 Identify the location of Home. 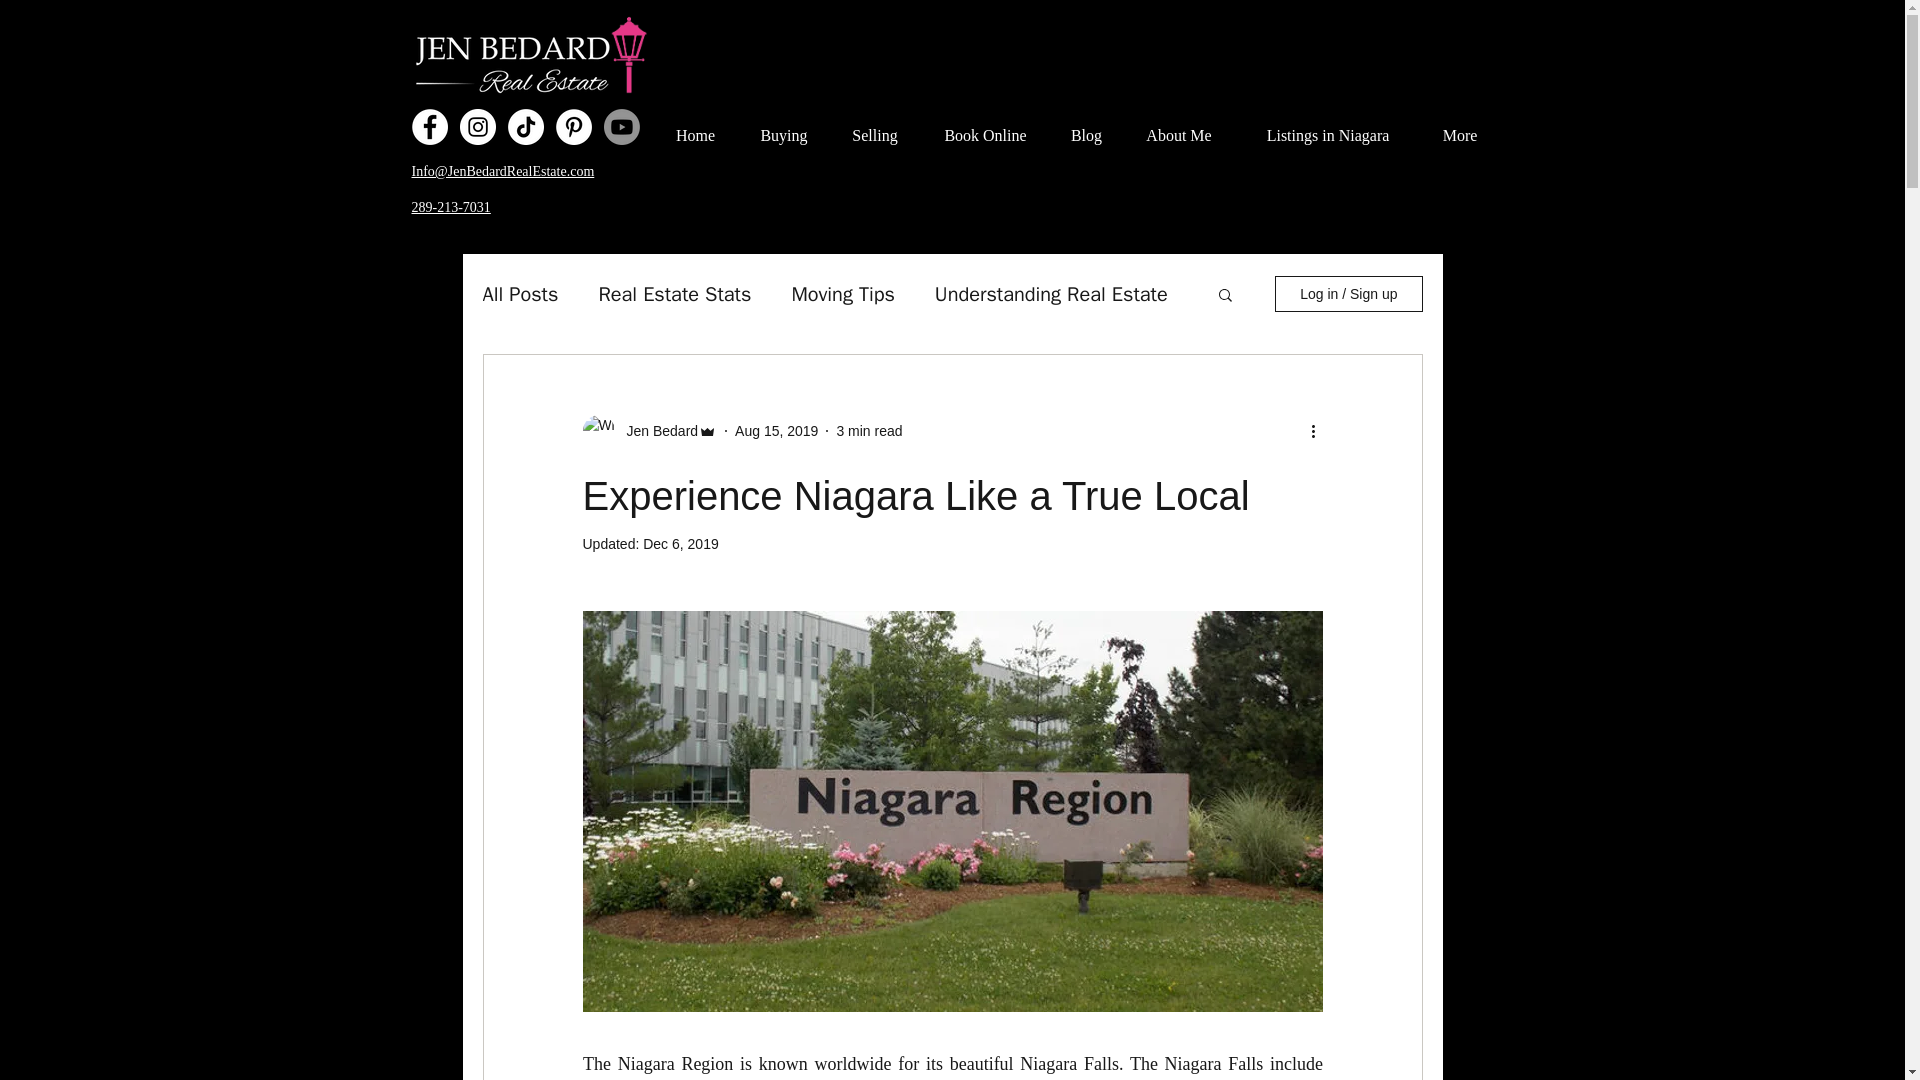
(694, 126).